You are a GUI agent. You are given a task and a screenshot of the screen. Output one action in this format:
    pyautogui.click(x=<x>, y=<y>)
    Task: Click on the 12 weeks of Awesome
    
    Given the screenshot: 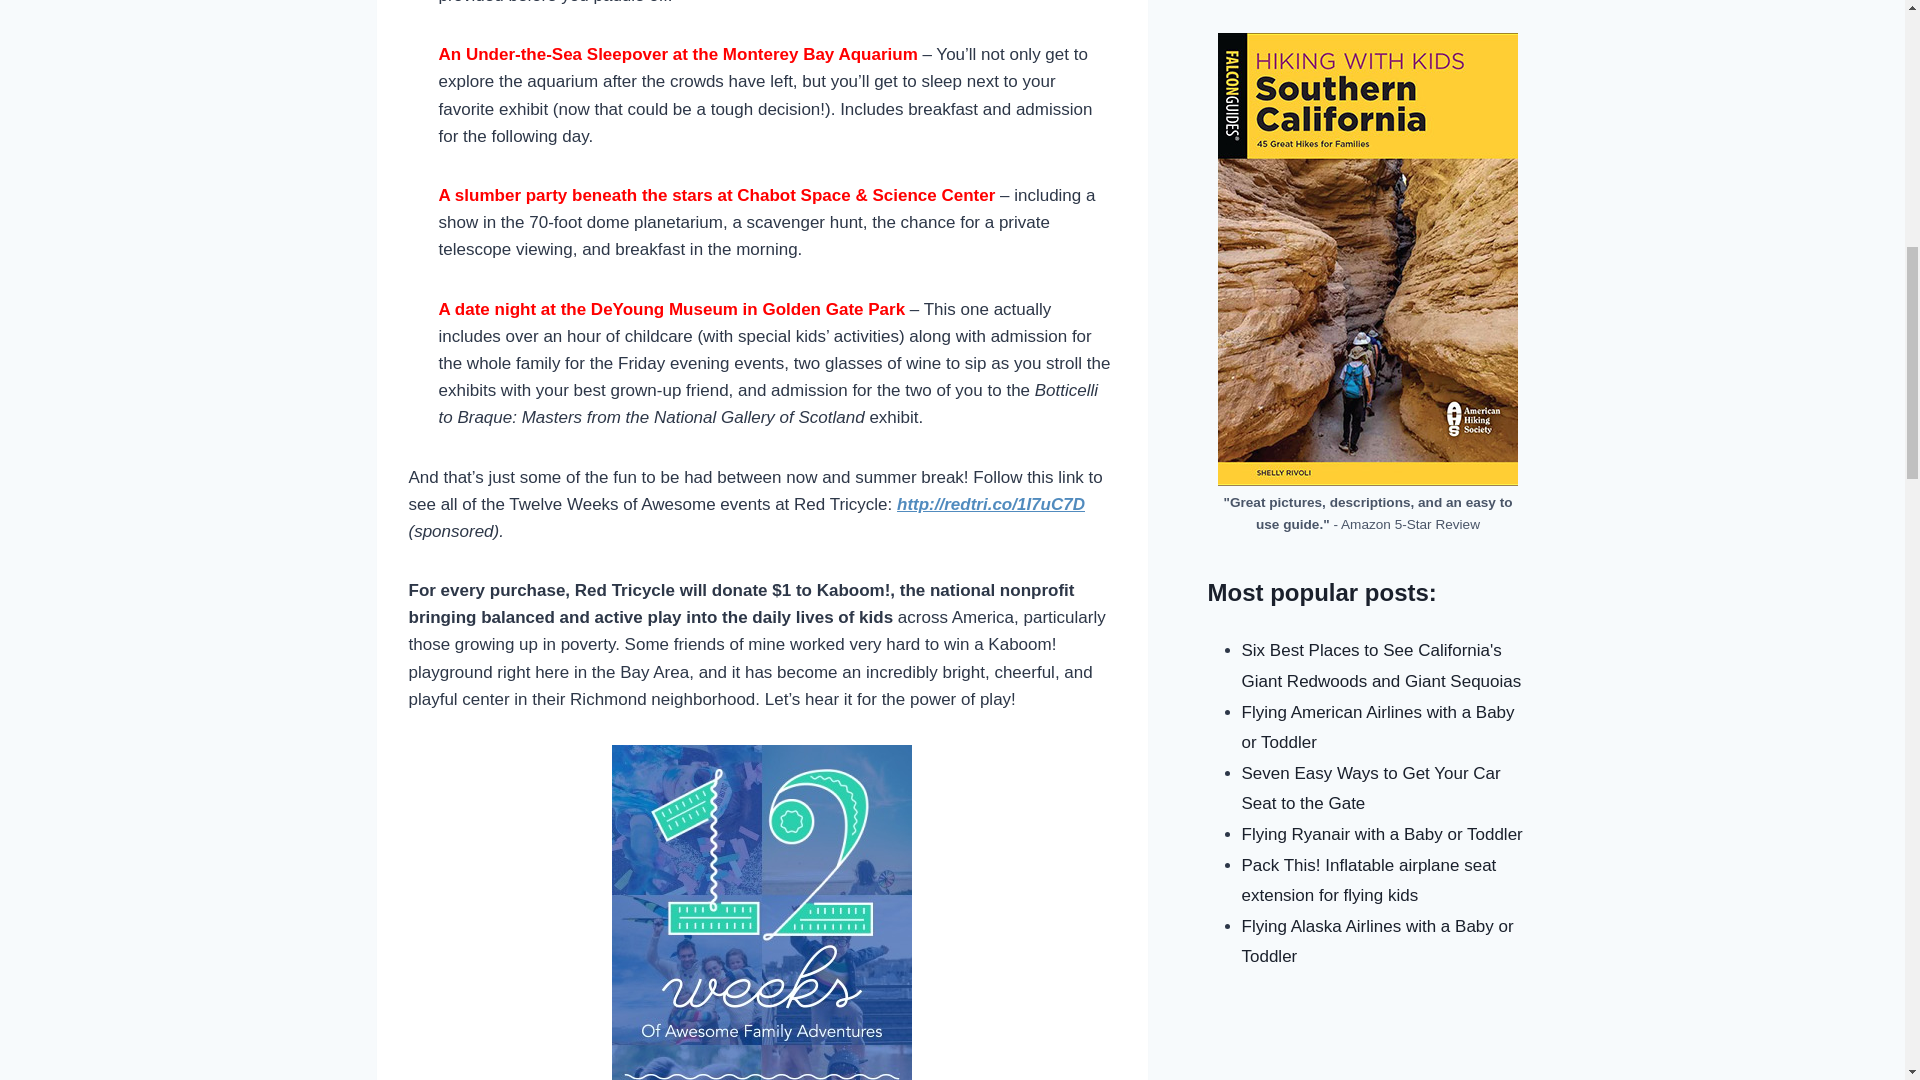 What is the action you would take?
    pyautogui.click(x=762, y=912)
    